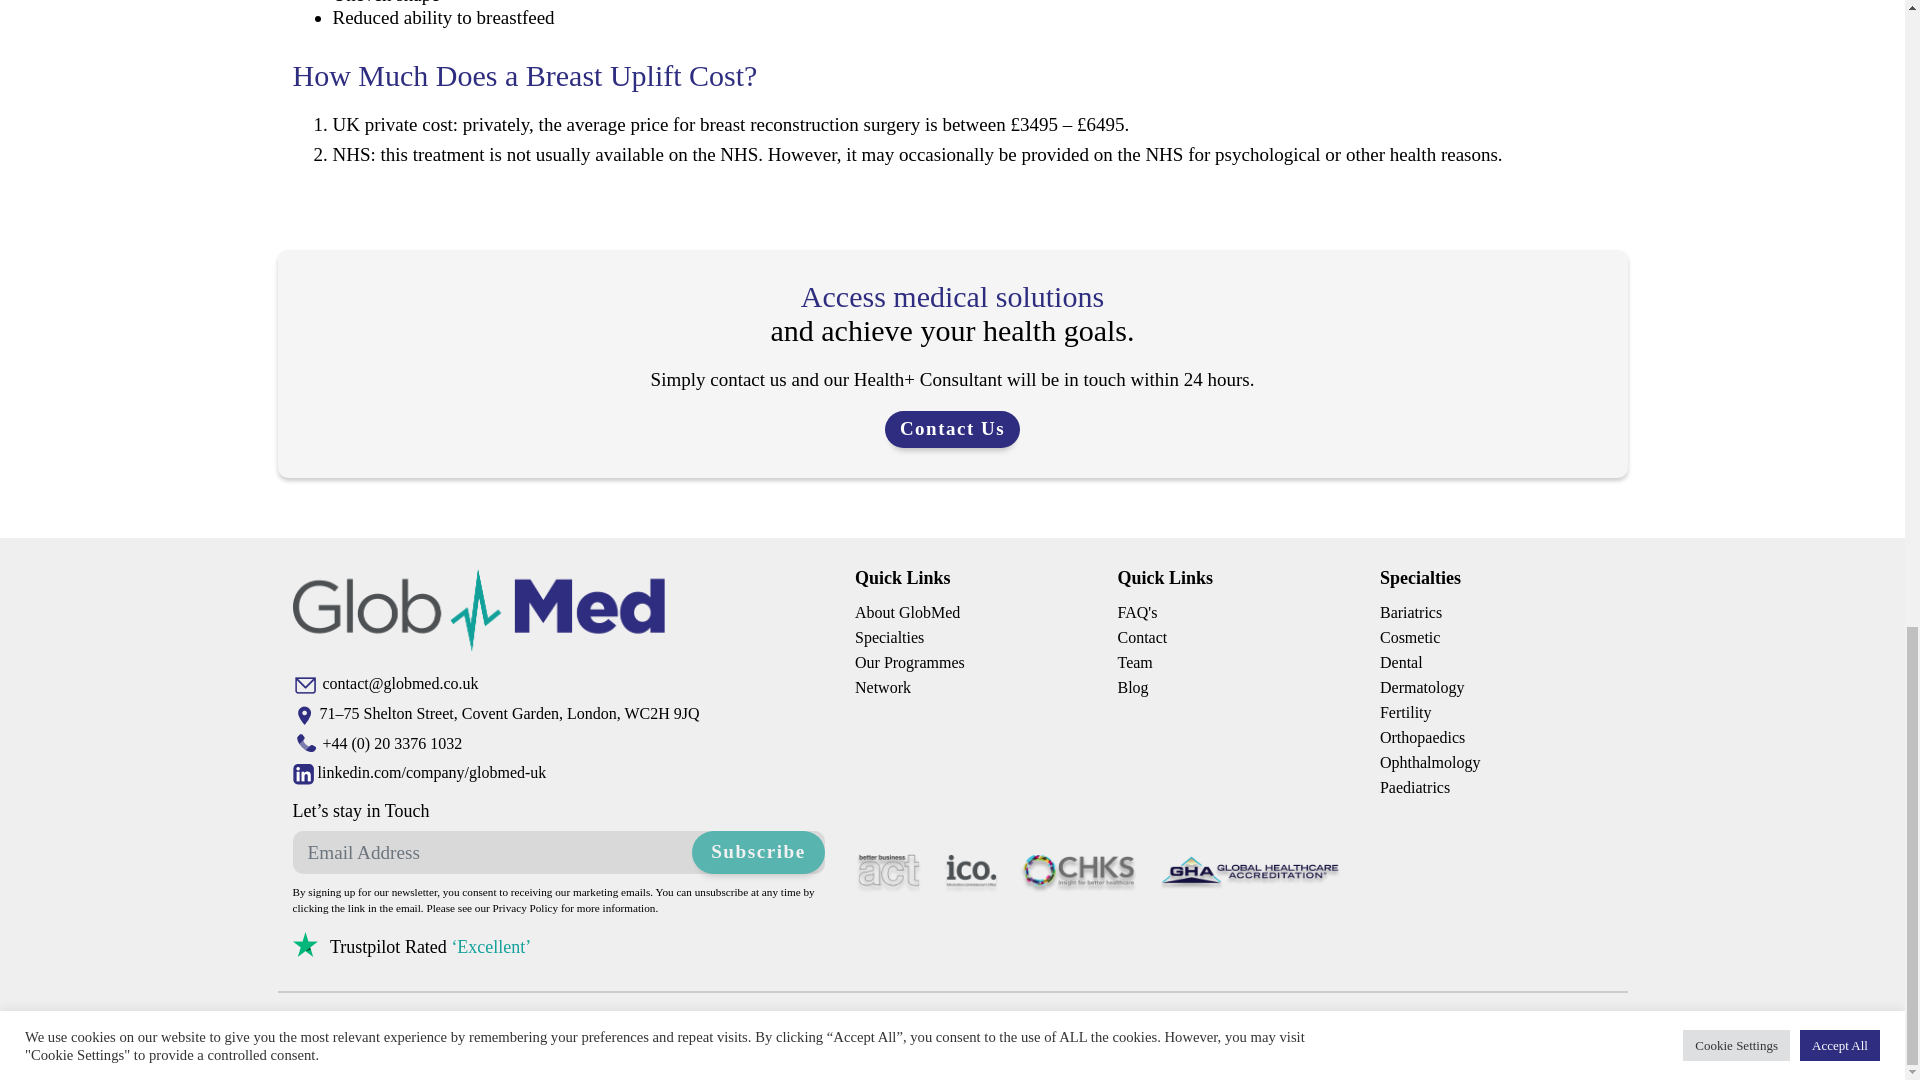 Image resolution: width=1920 pixels, height=1080 pixels. Describe the element at coordinates (1142, 636) in the screenshot. I see `Contact` at that location.